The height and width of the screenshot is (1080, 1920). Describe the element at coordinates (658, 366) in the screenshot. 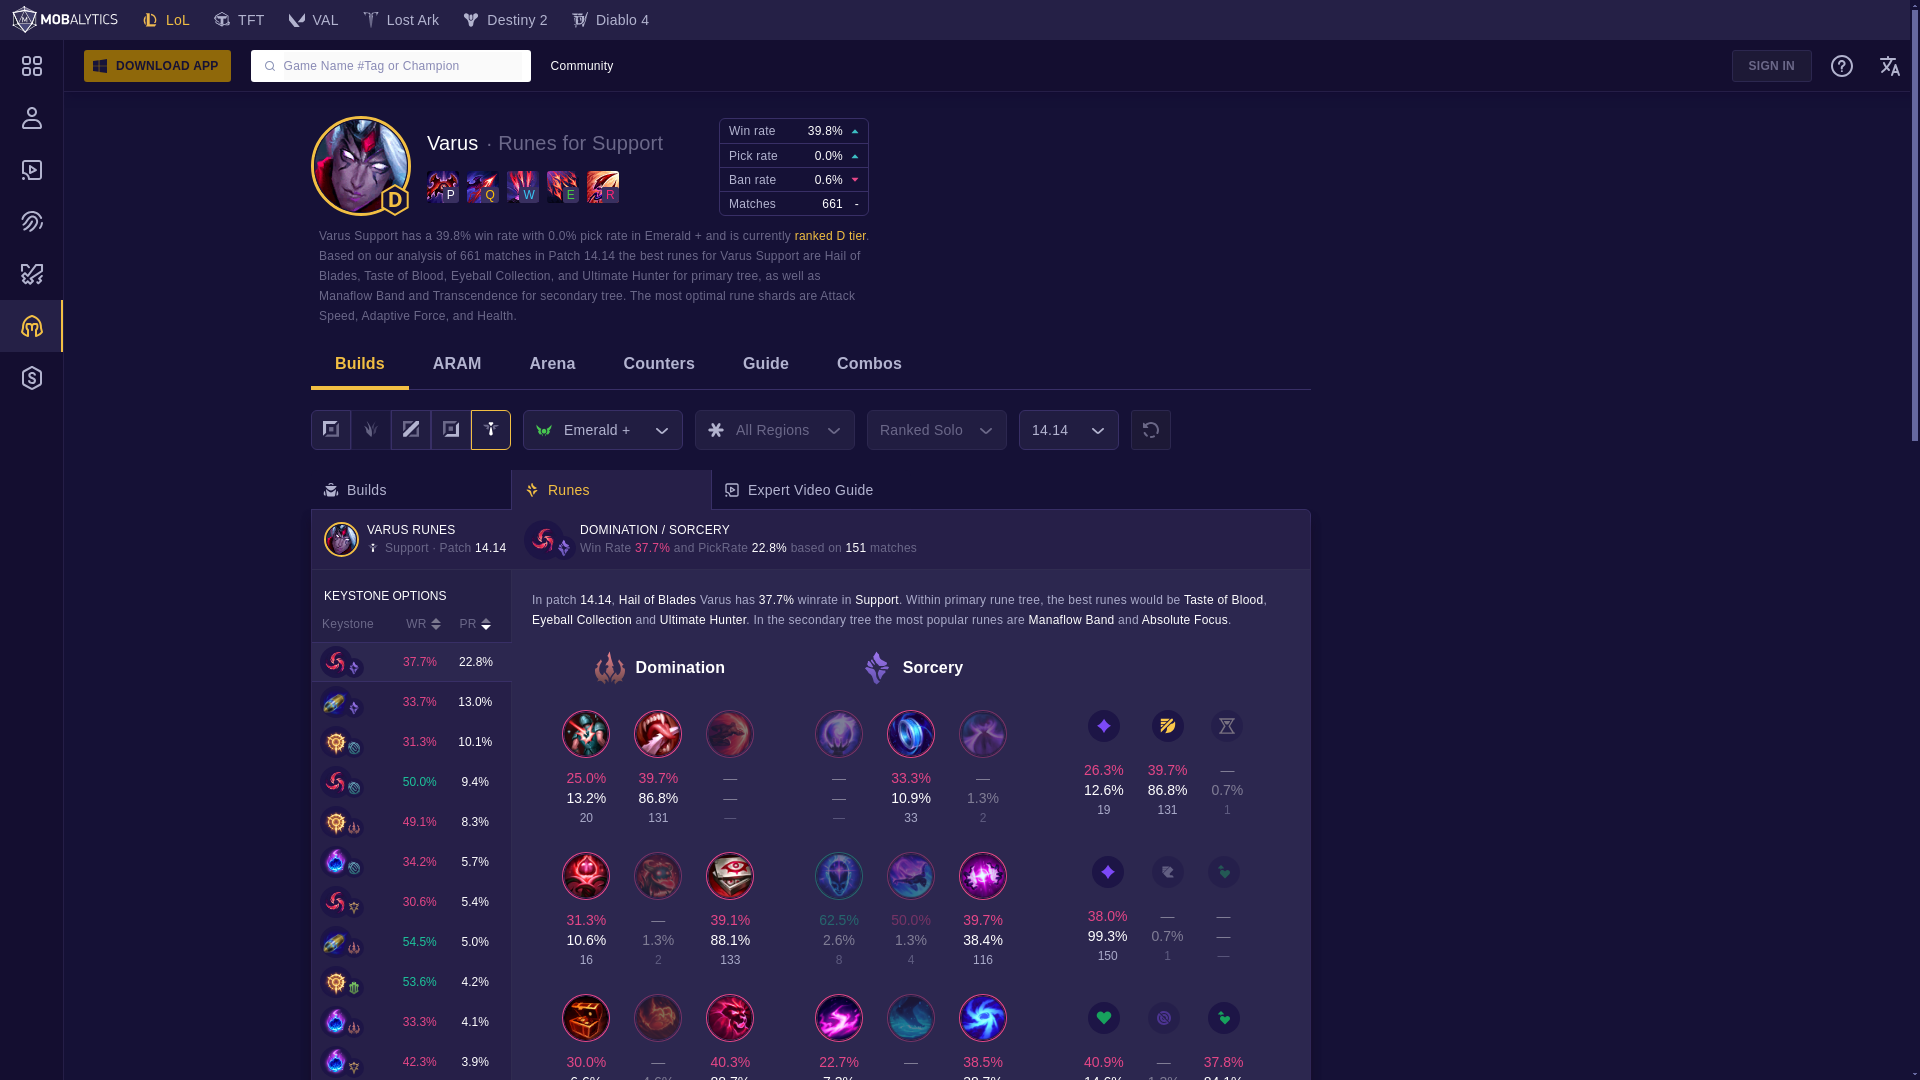

I see `Counters` at that location.